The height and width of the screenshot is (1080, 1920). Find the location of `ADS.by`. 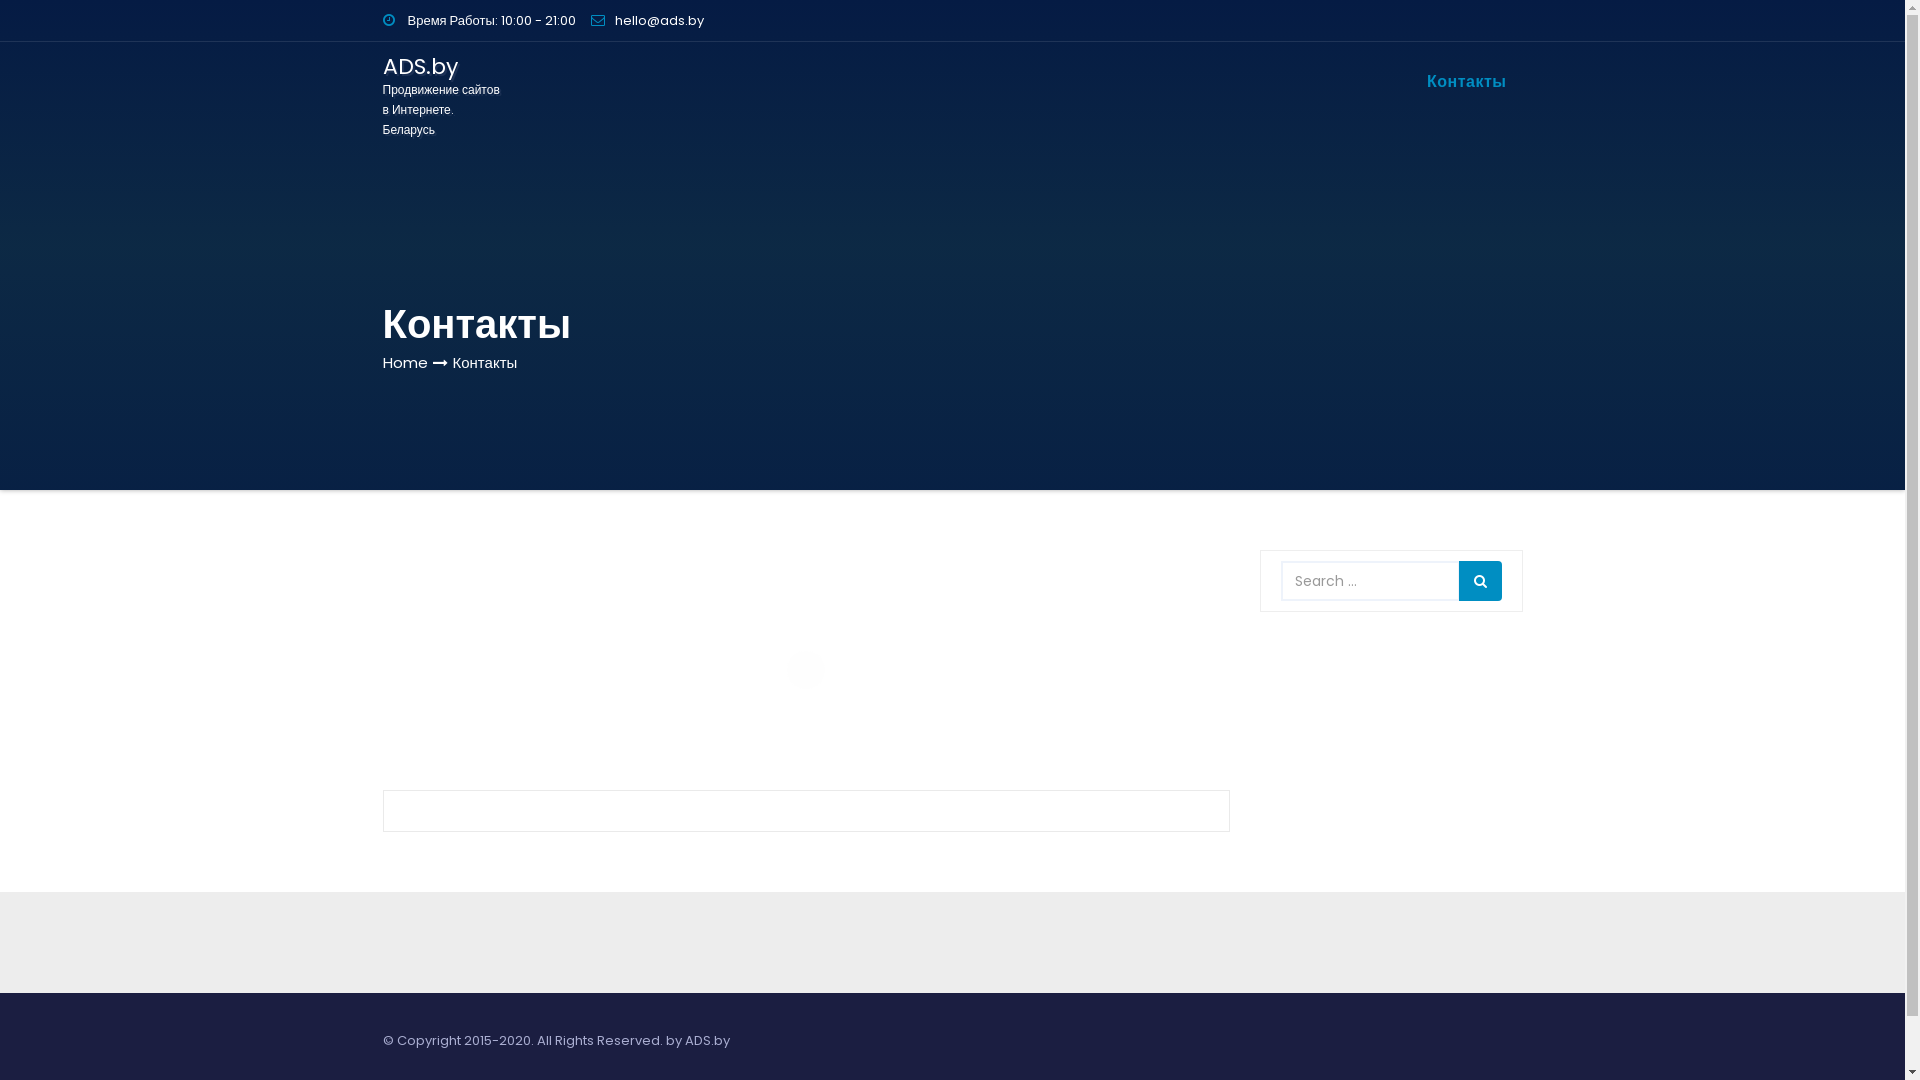

ADS.by is located at coordinates (706, 1040).